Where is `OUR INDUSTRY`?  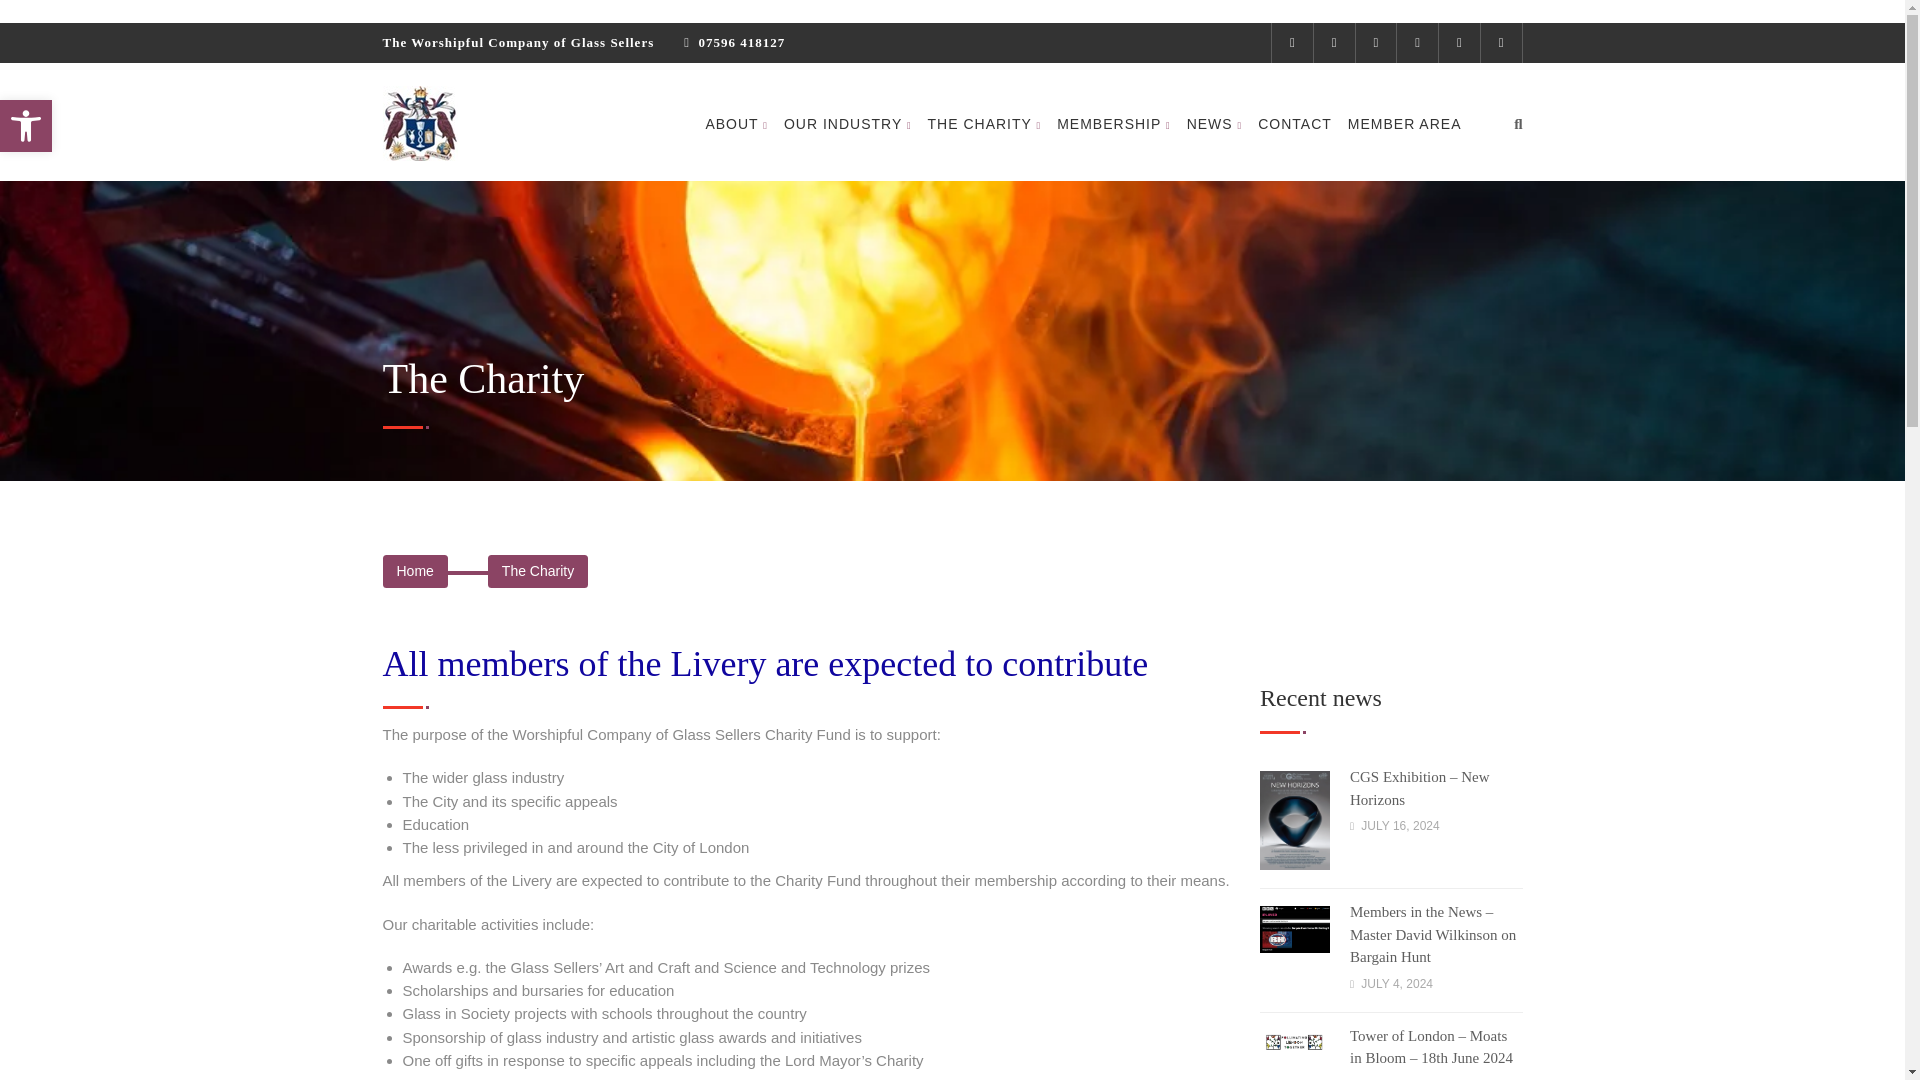
OUR INDUSTRY is located at coordinates (848, 124).